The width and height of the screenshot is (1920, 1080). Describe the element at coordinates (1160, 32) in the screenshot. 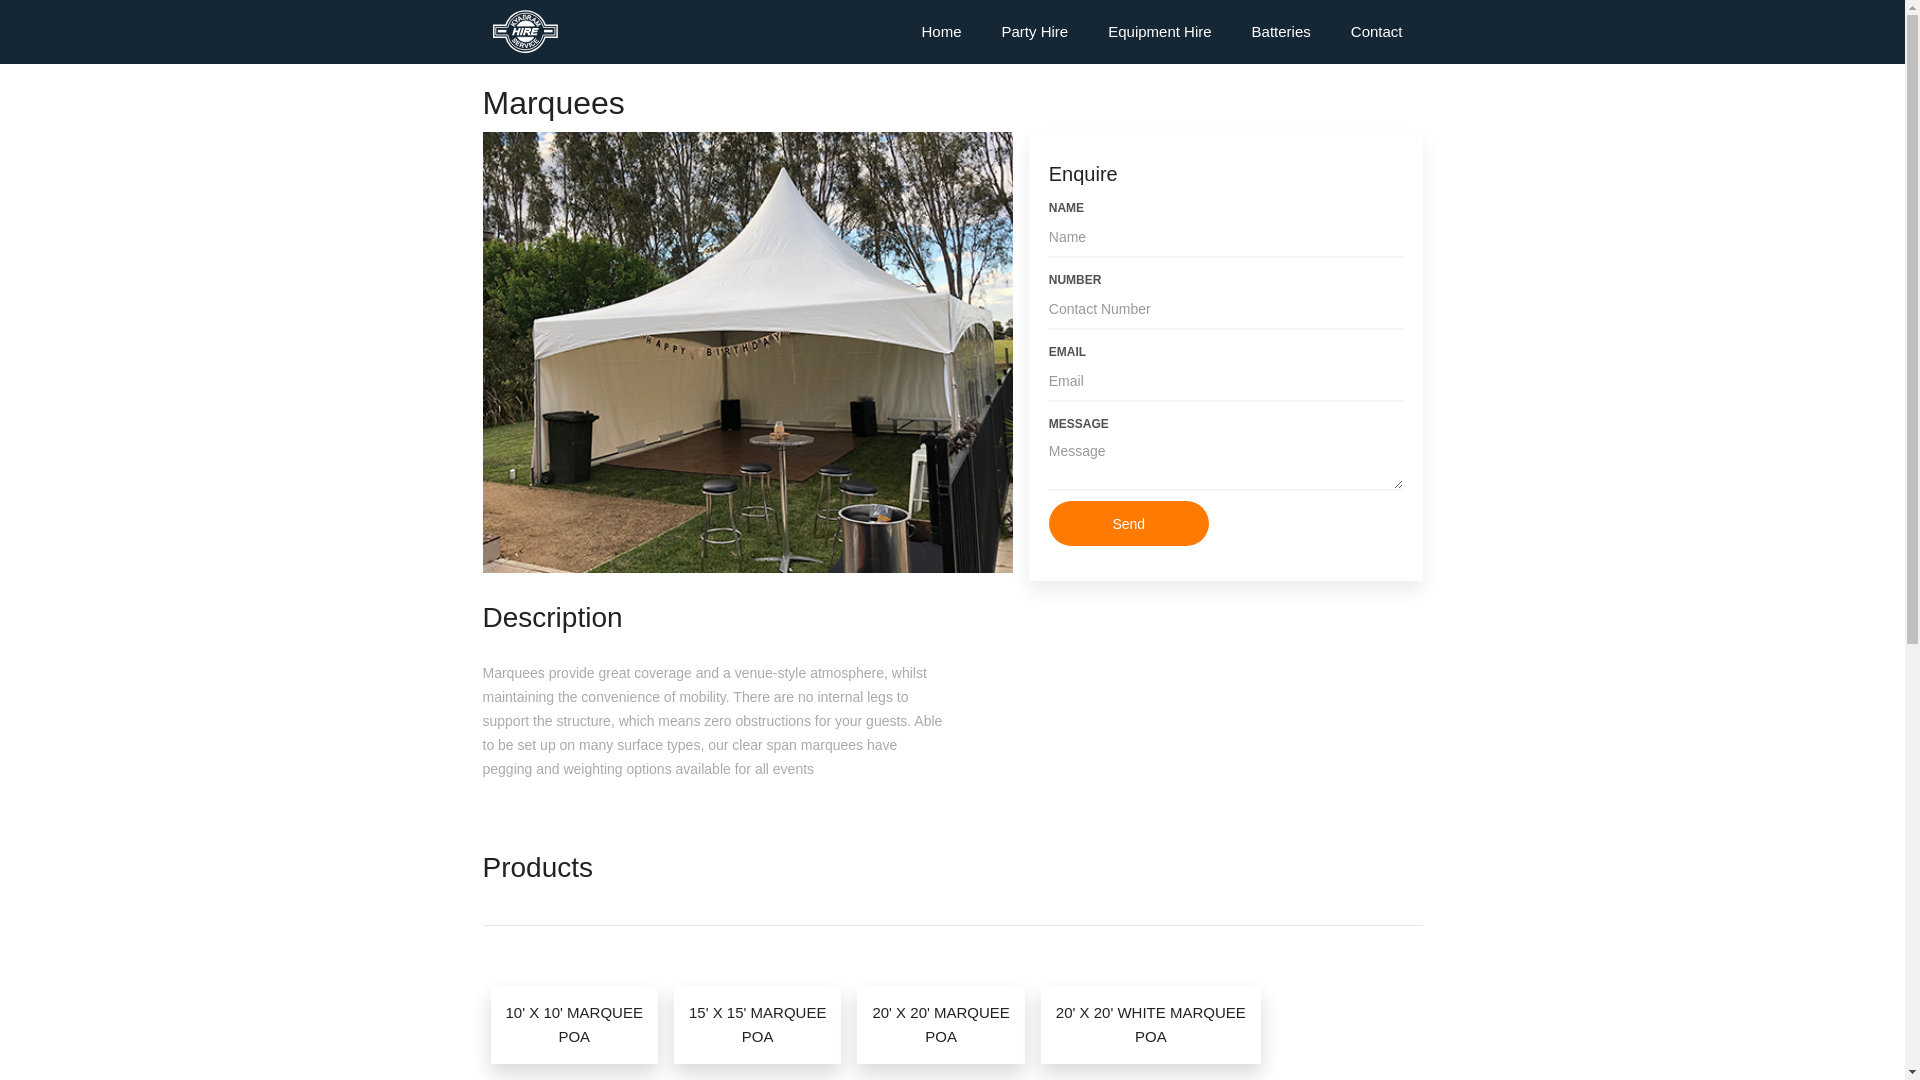

I see `Equipment Hire` at that location.